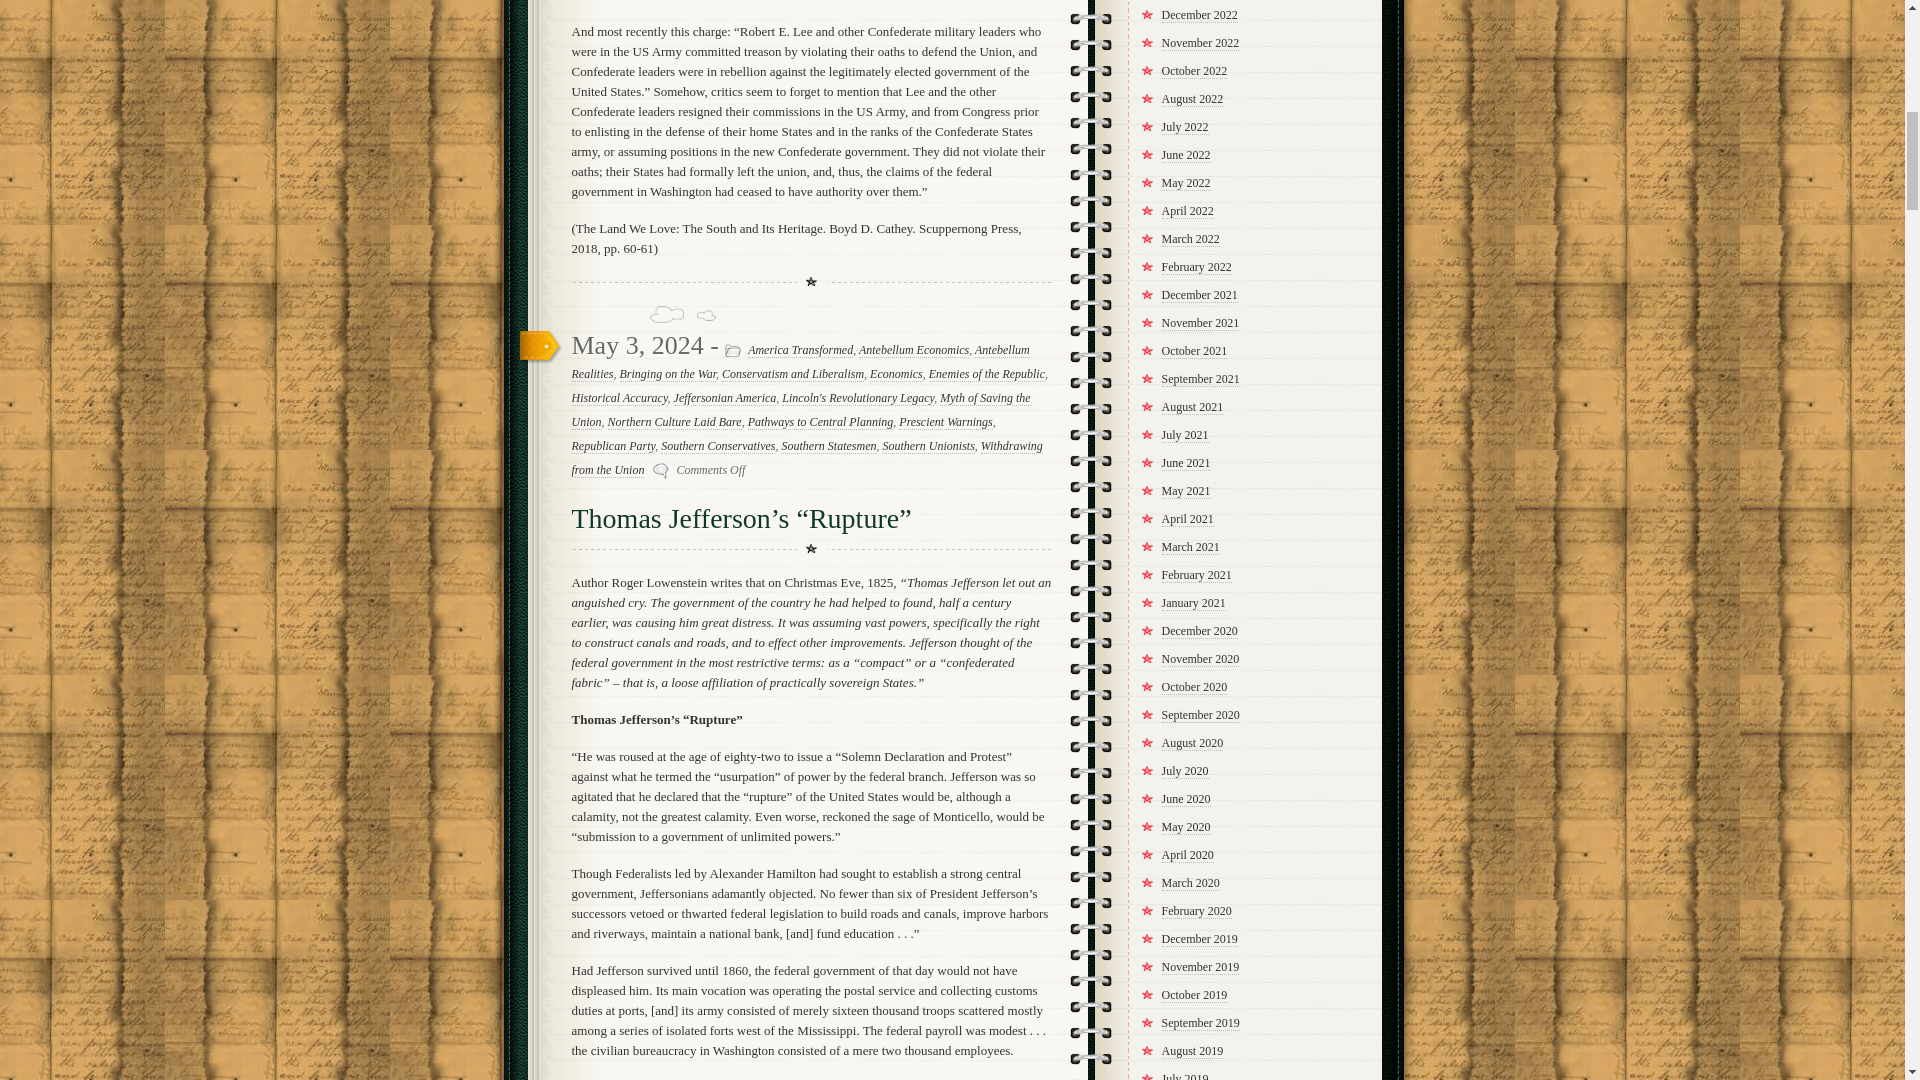 The height and width of the screenshot is (1080, 1920). I want to click on Historical Accuracy, so click(620, 398).